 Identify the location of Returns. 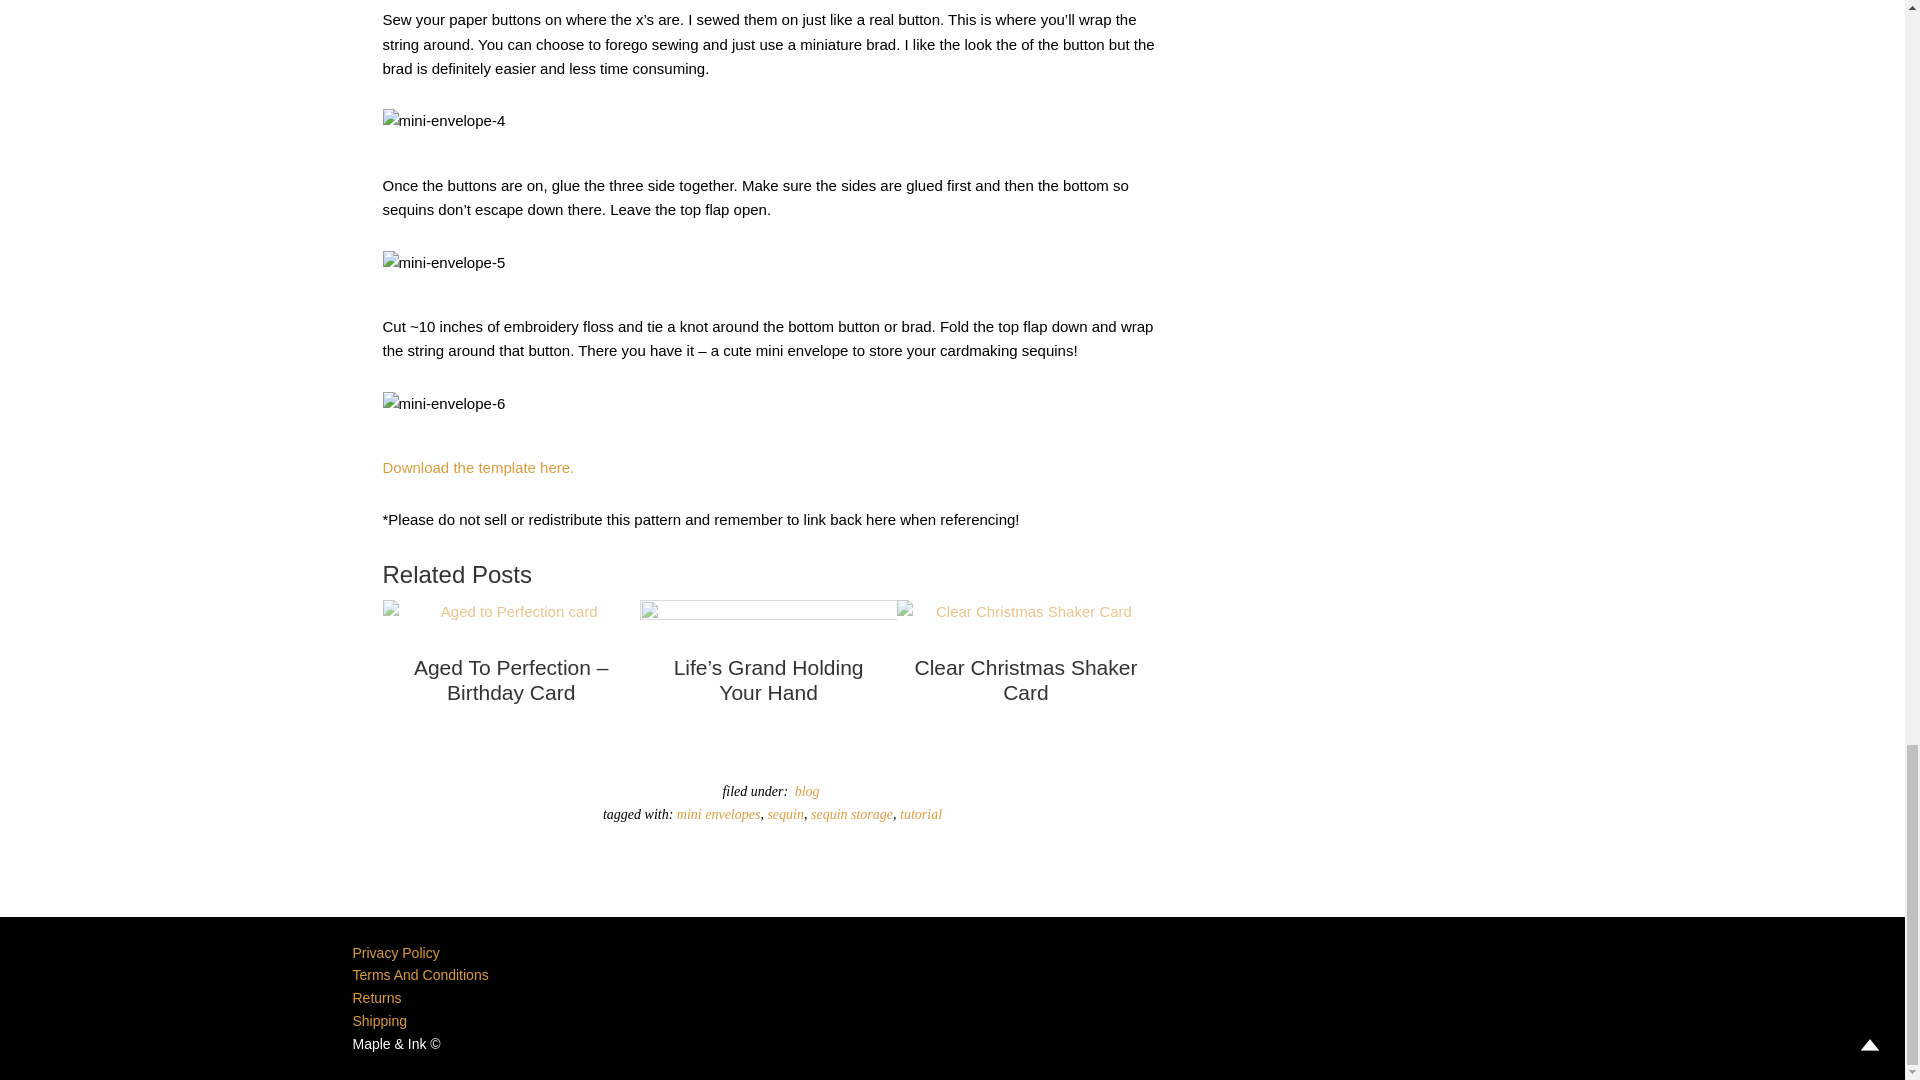
(376, 998).